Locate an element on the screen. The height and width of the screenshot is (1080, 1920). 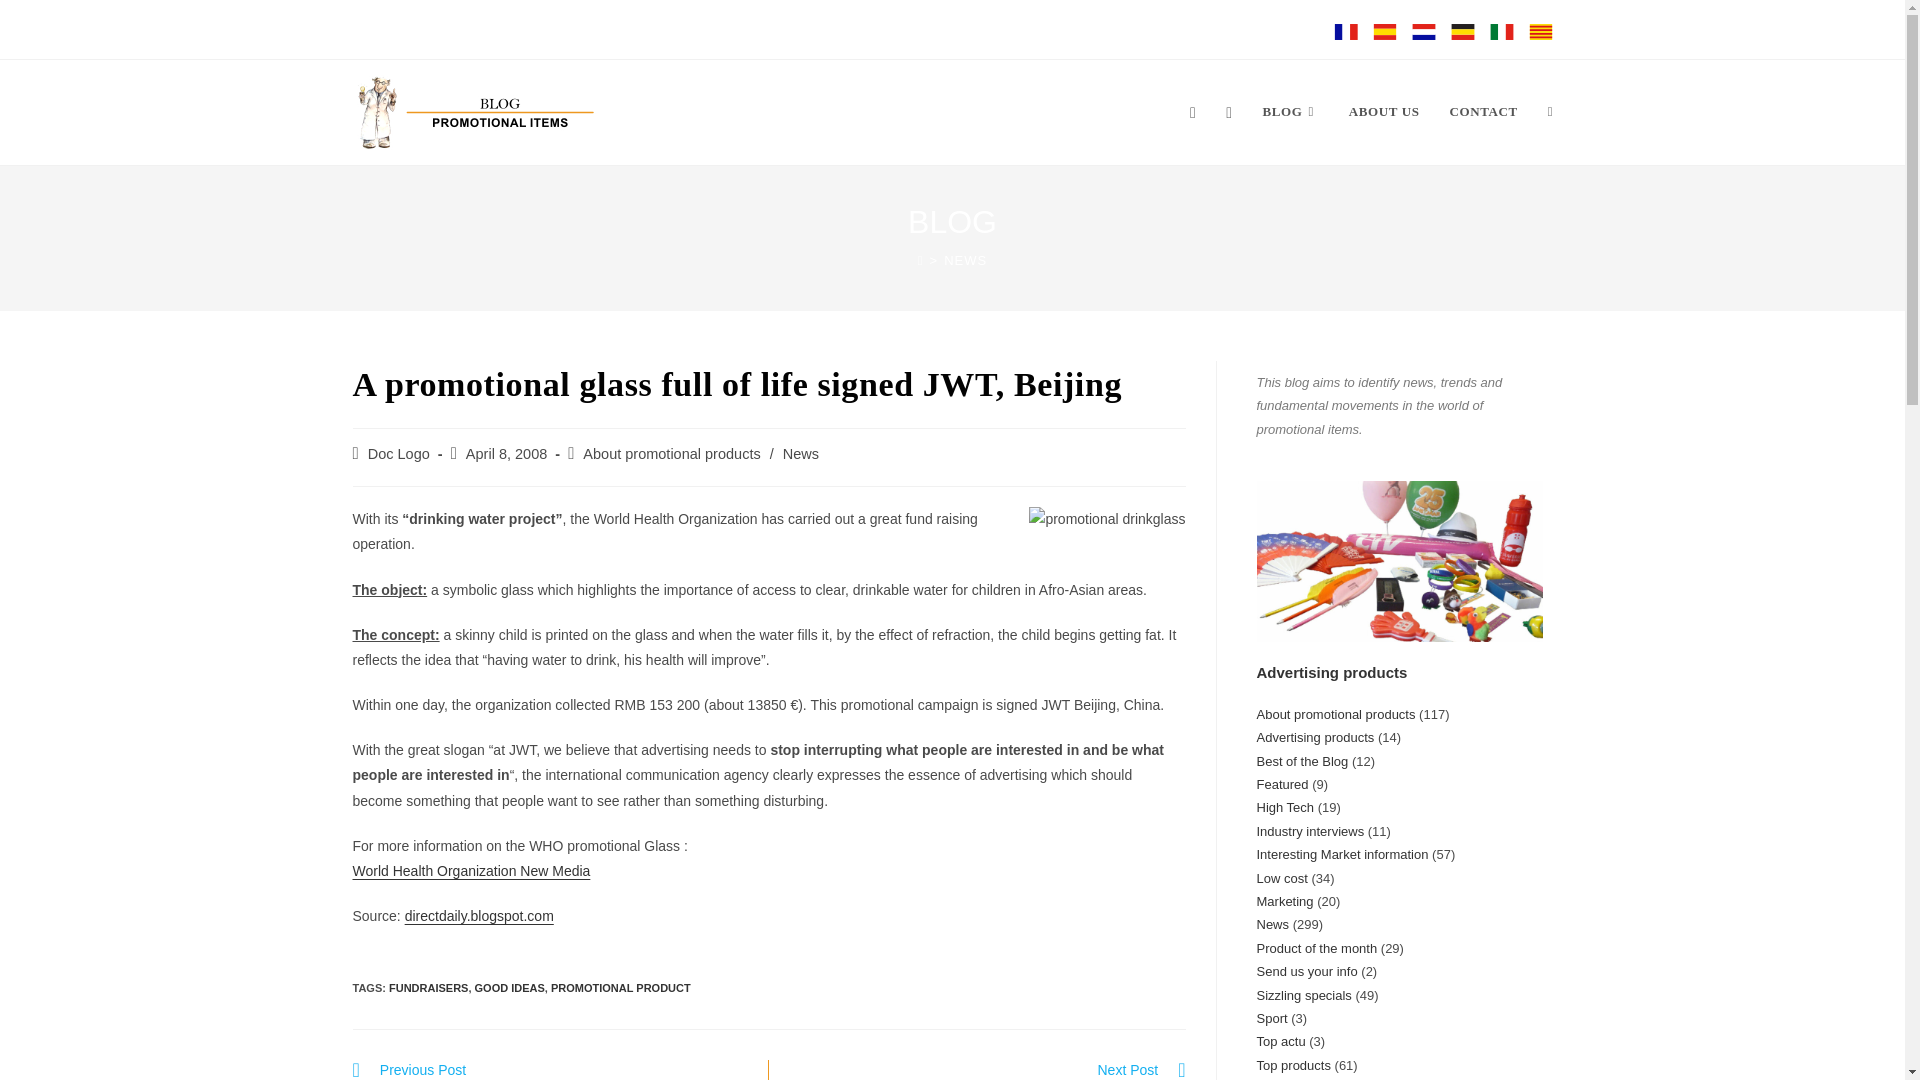
Industry interviews is located at coordinates (1309, 832).